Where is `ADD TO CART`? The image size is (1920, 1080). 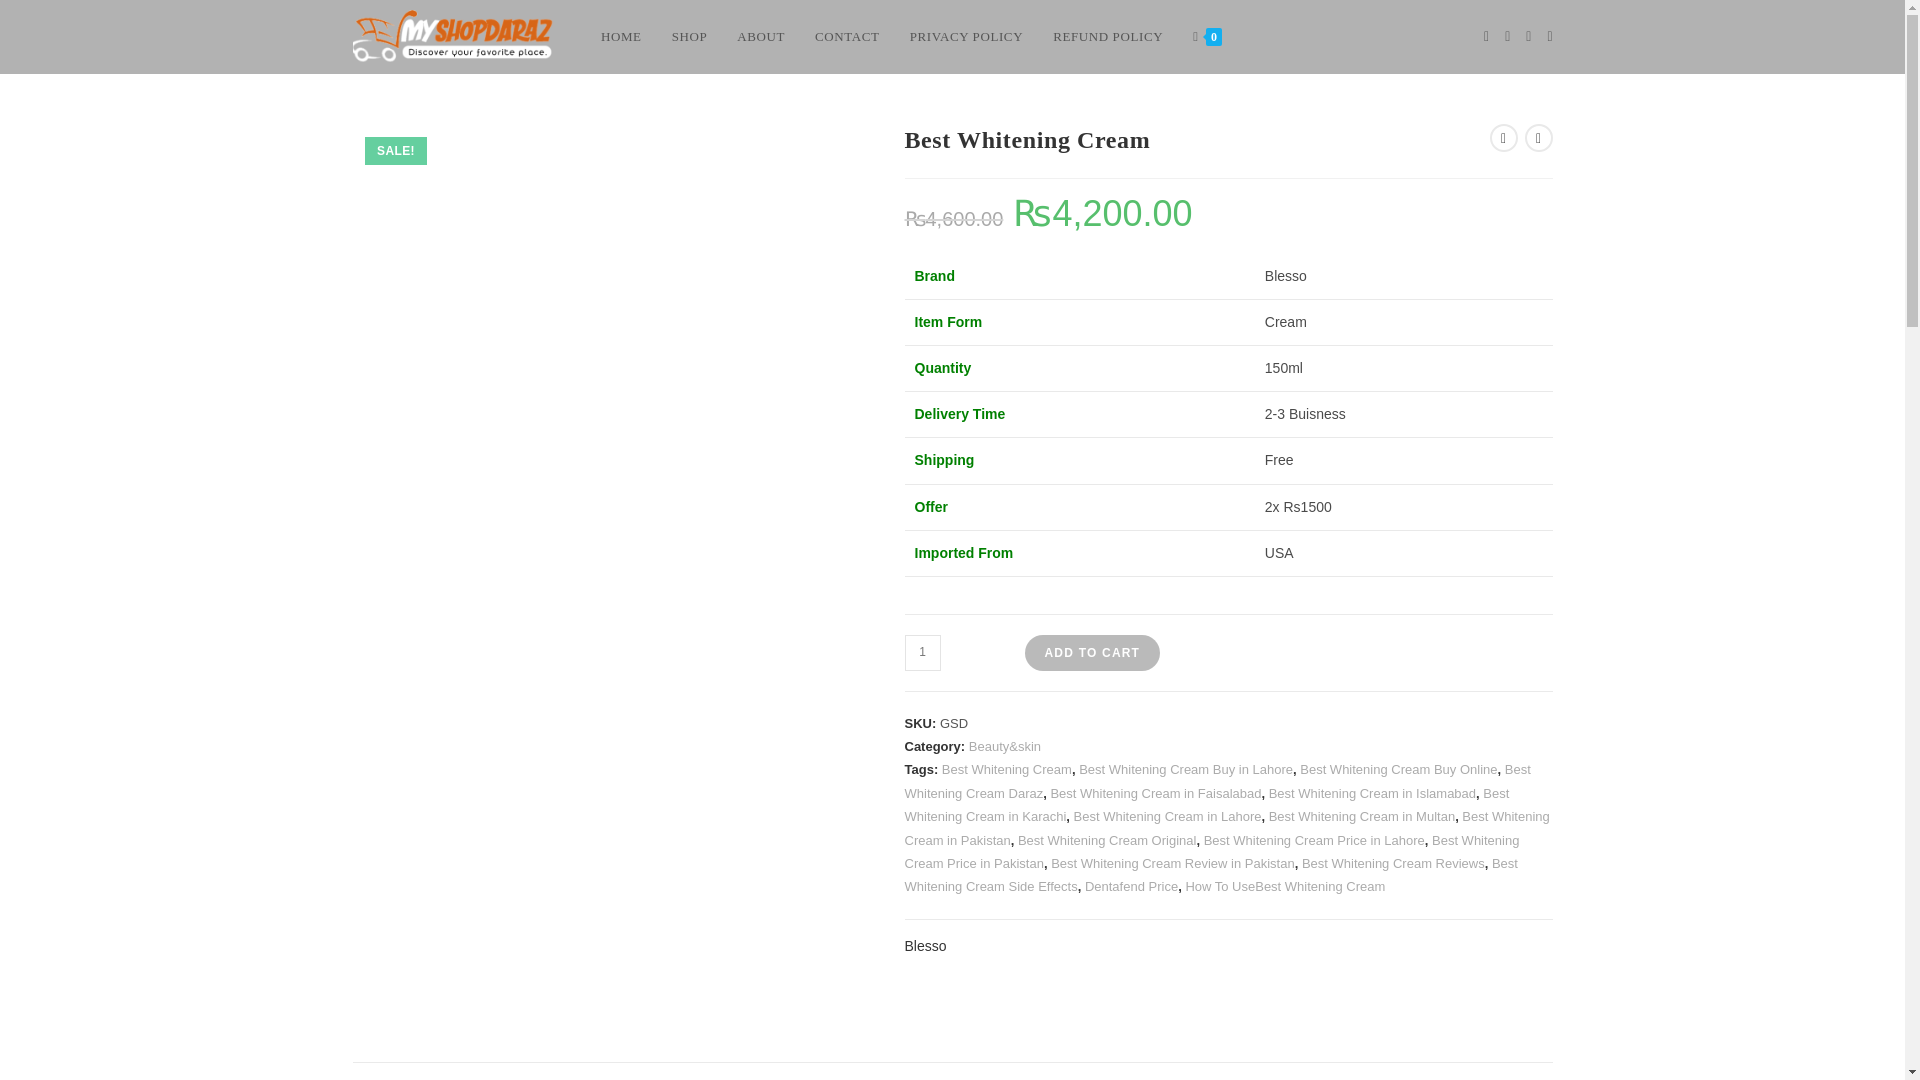 ADD TO CART is located at coordinates (1091, 652).